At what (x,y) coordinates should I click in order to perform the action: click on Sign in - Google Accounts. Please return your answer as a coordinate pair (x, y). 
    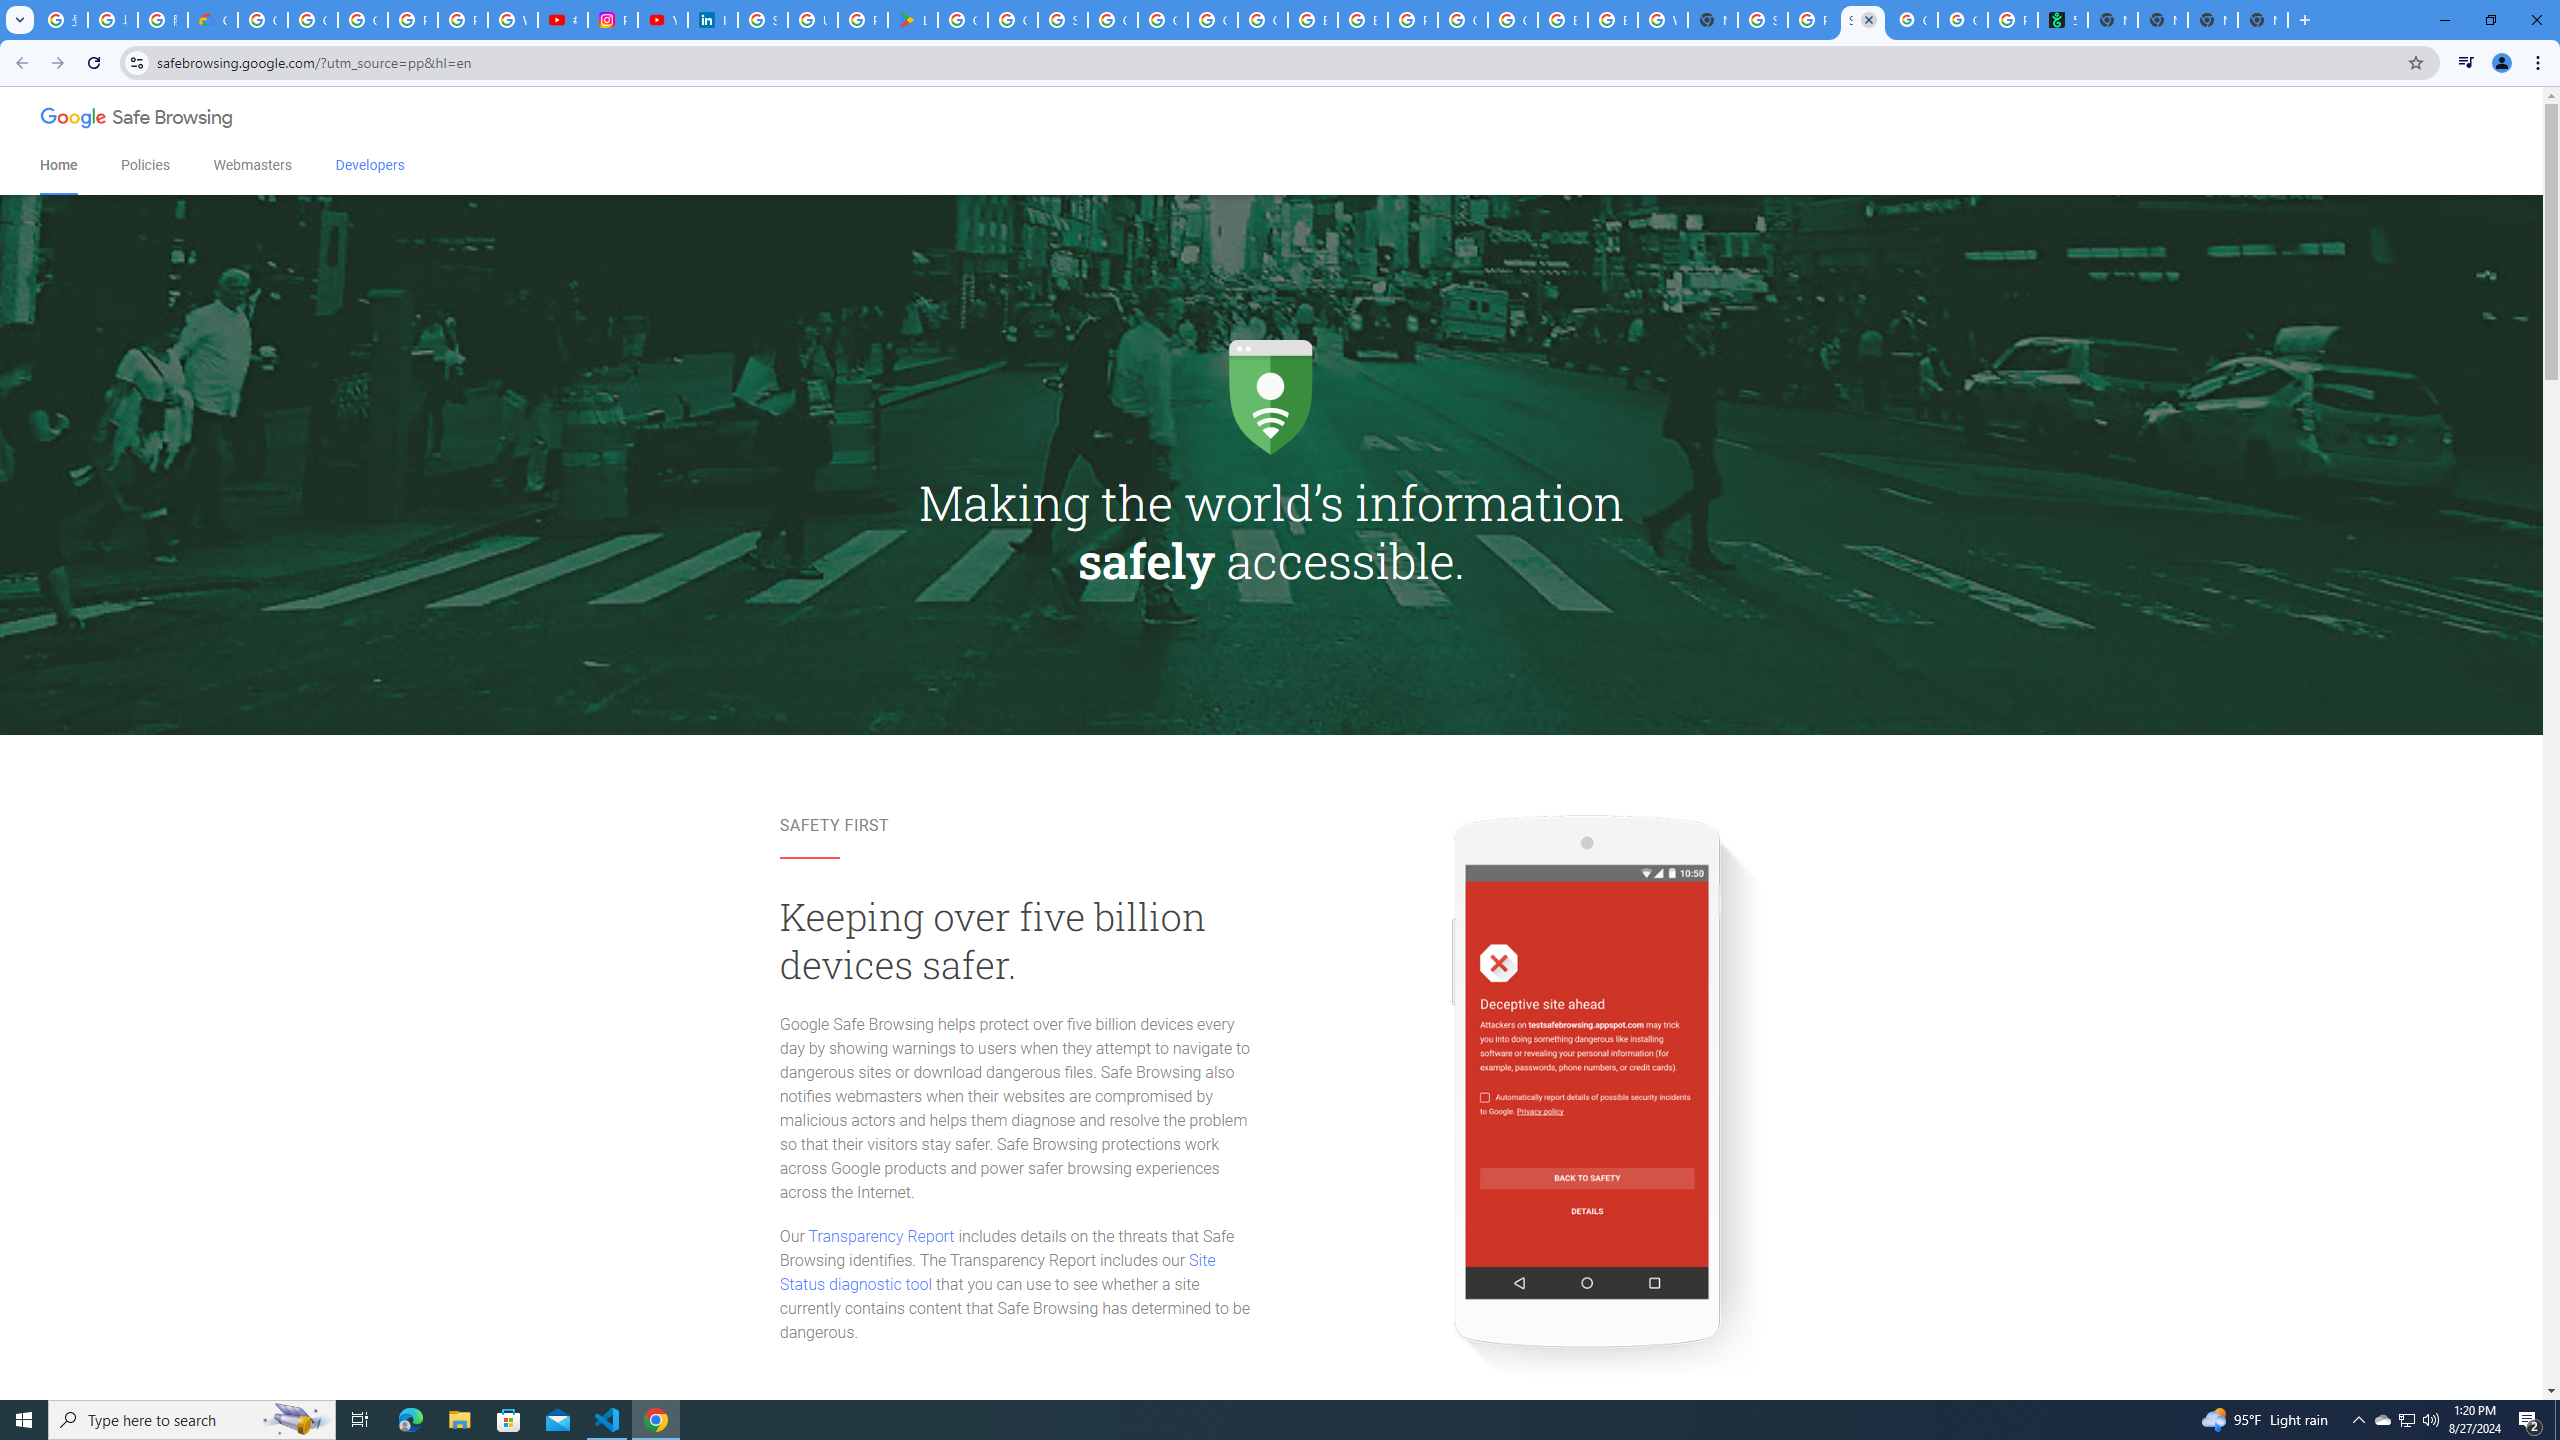
    Looking at the image, I should click on (762, 20).